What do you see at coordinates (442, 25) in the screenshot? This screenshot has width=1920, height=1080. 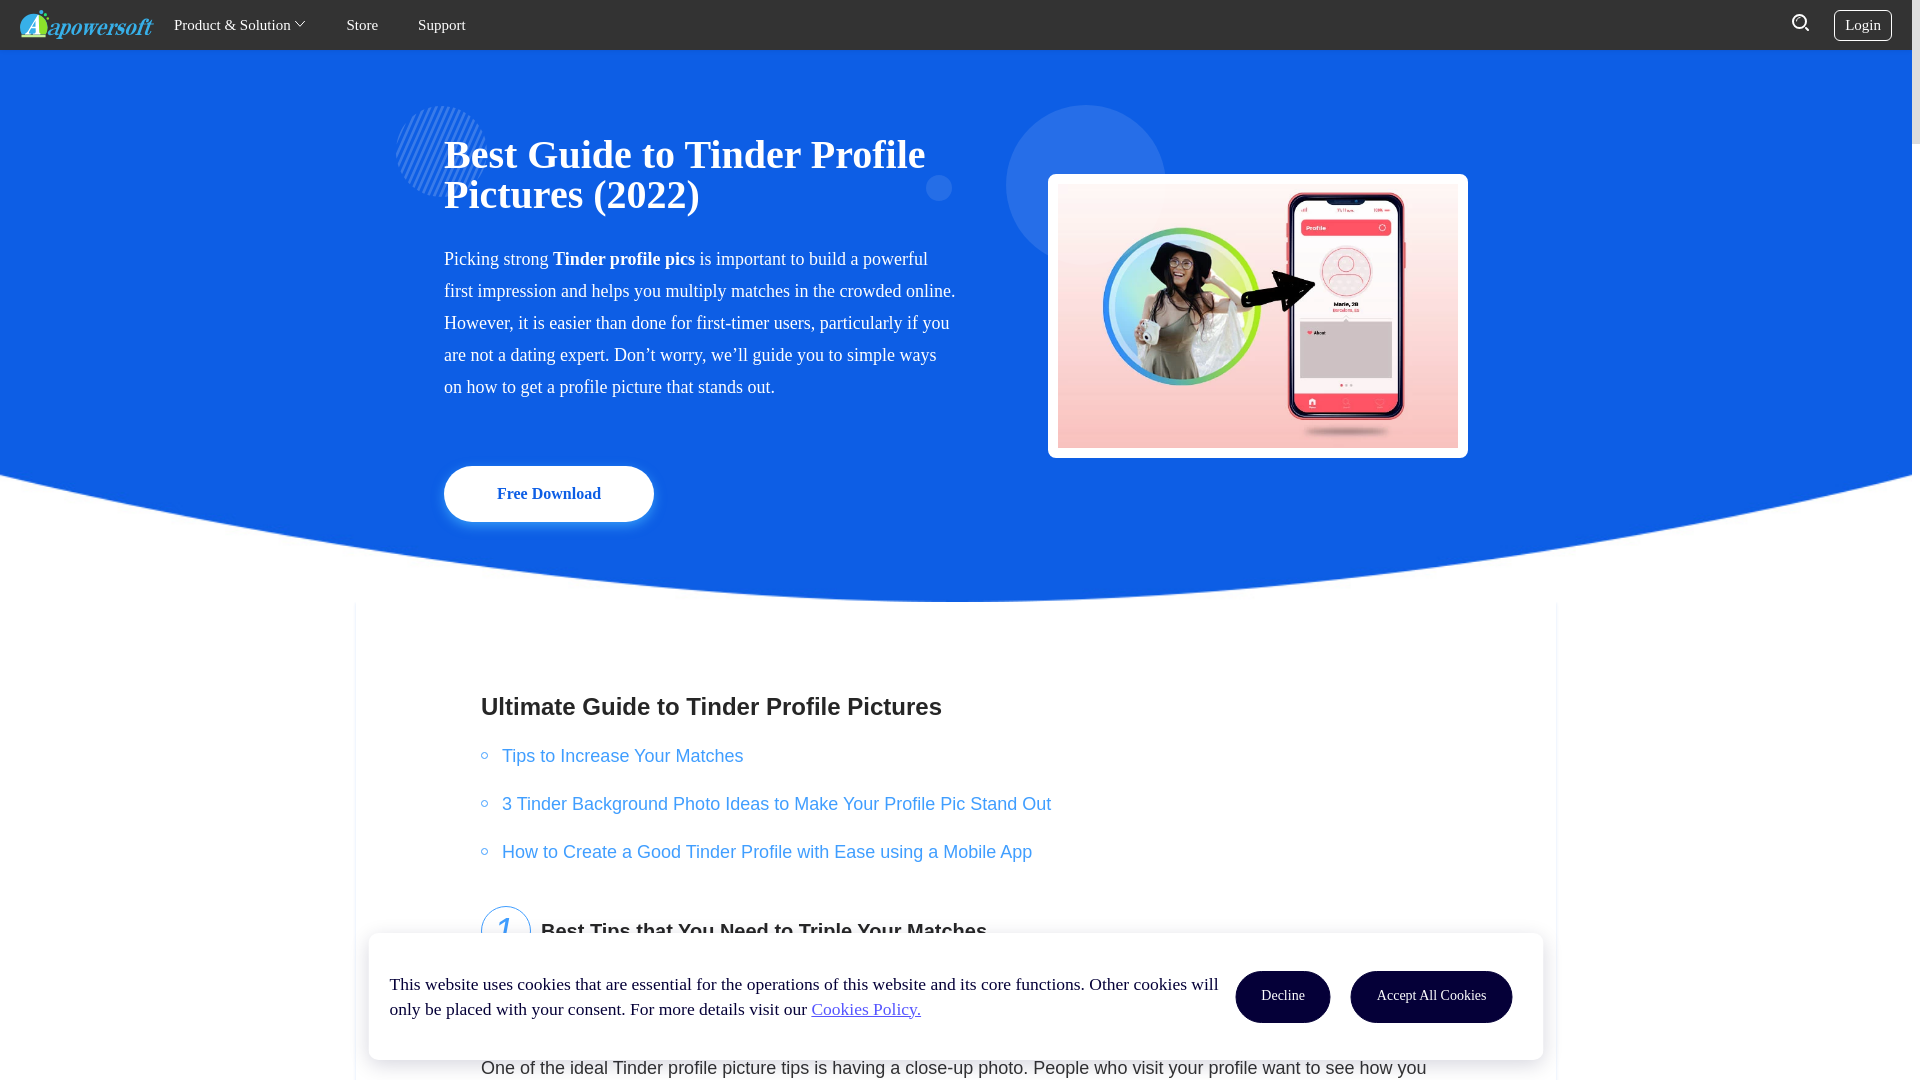 I see `Support` at bounding box center [442, 25].